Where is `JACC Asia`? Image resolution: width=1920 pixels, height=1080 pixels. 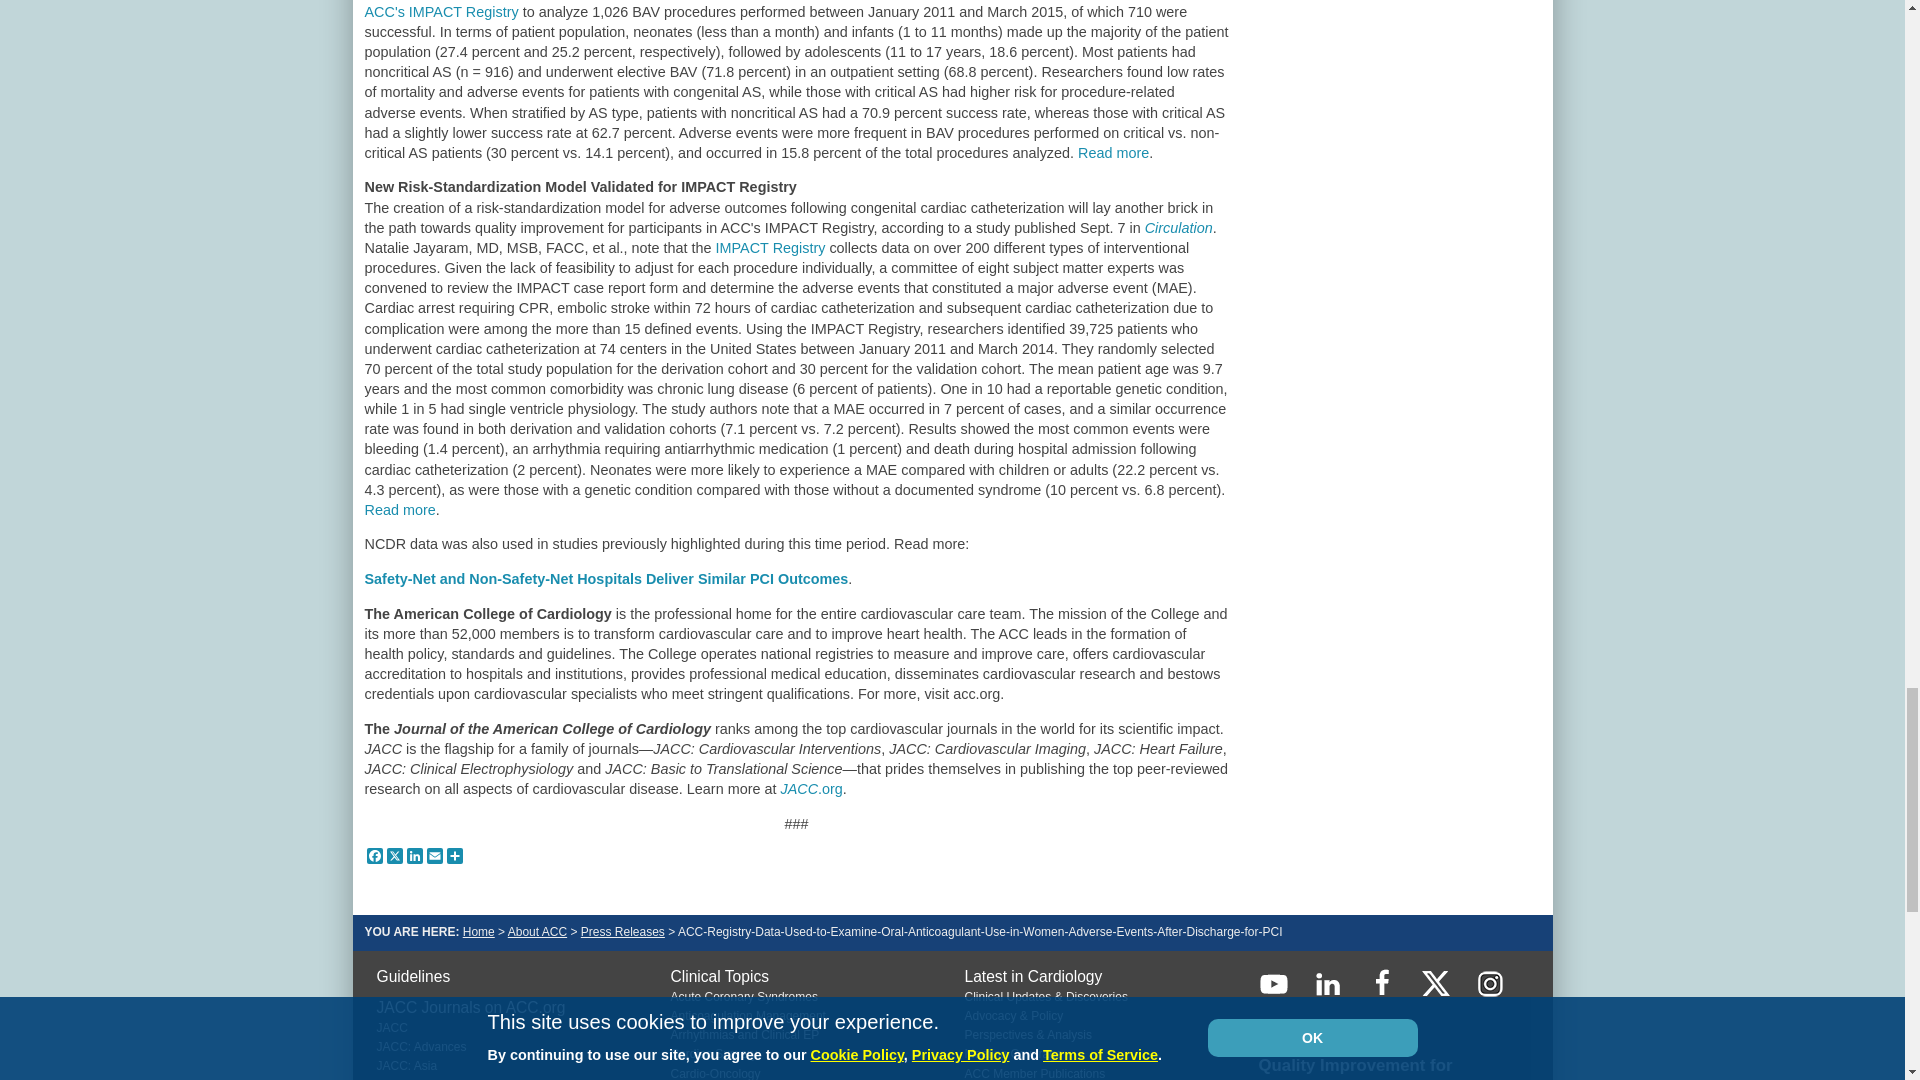 JACC Asia is located at coordinates (406, 1066).